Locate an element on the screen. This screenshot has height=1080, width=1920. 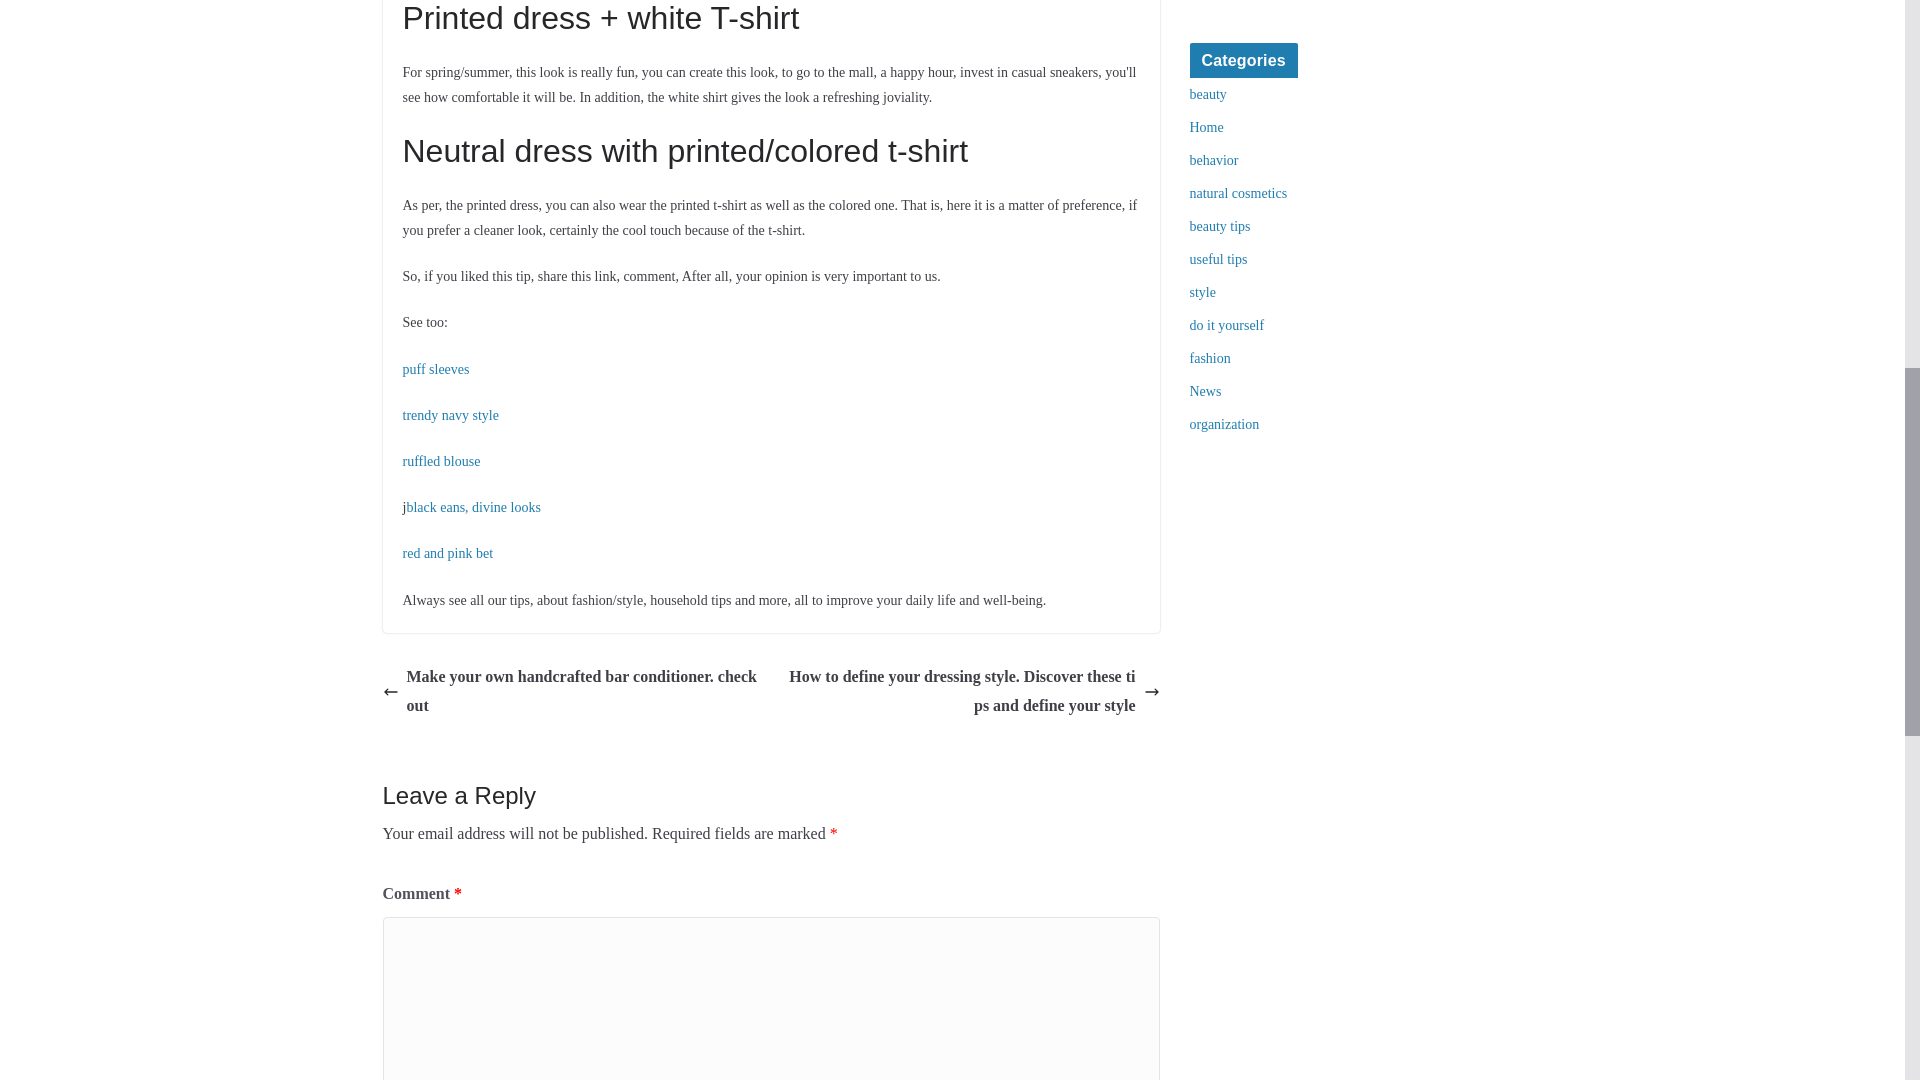
trendy navy style is located at coordinates (449, 416).